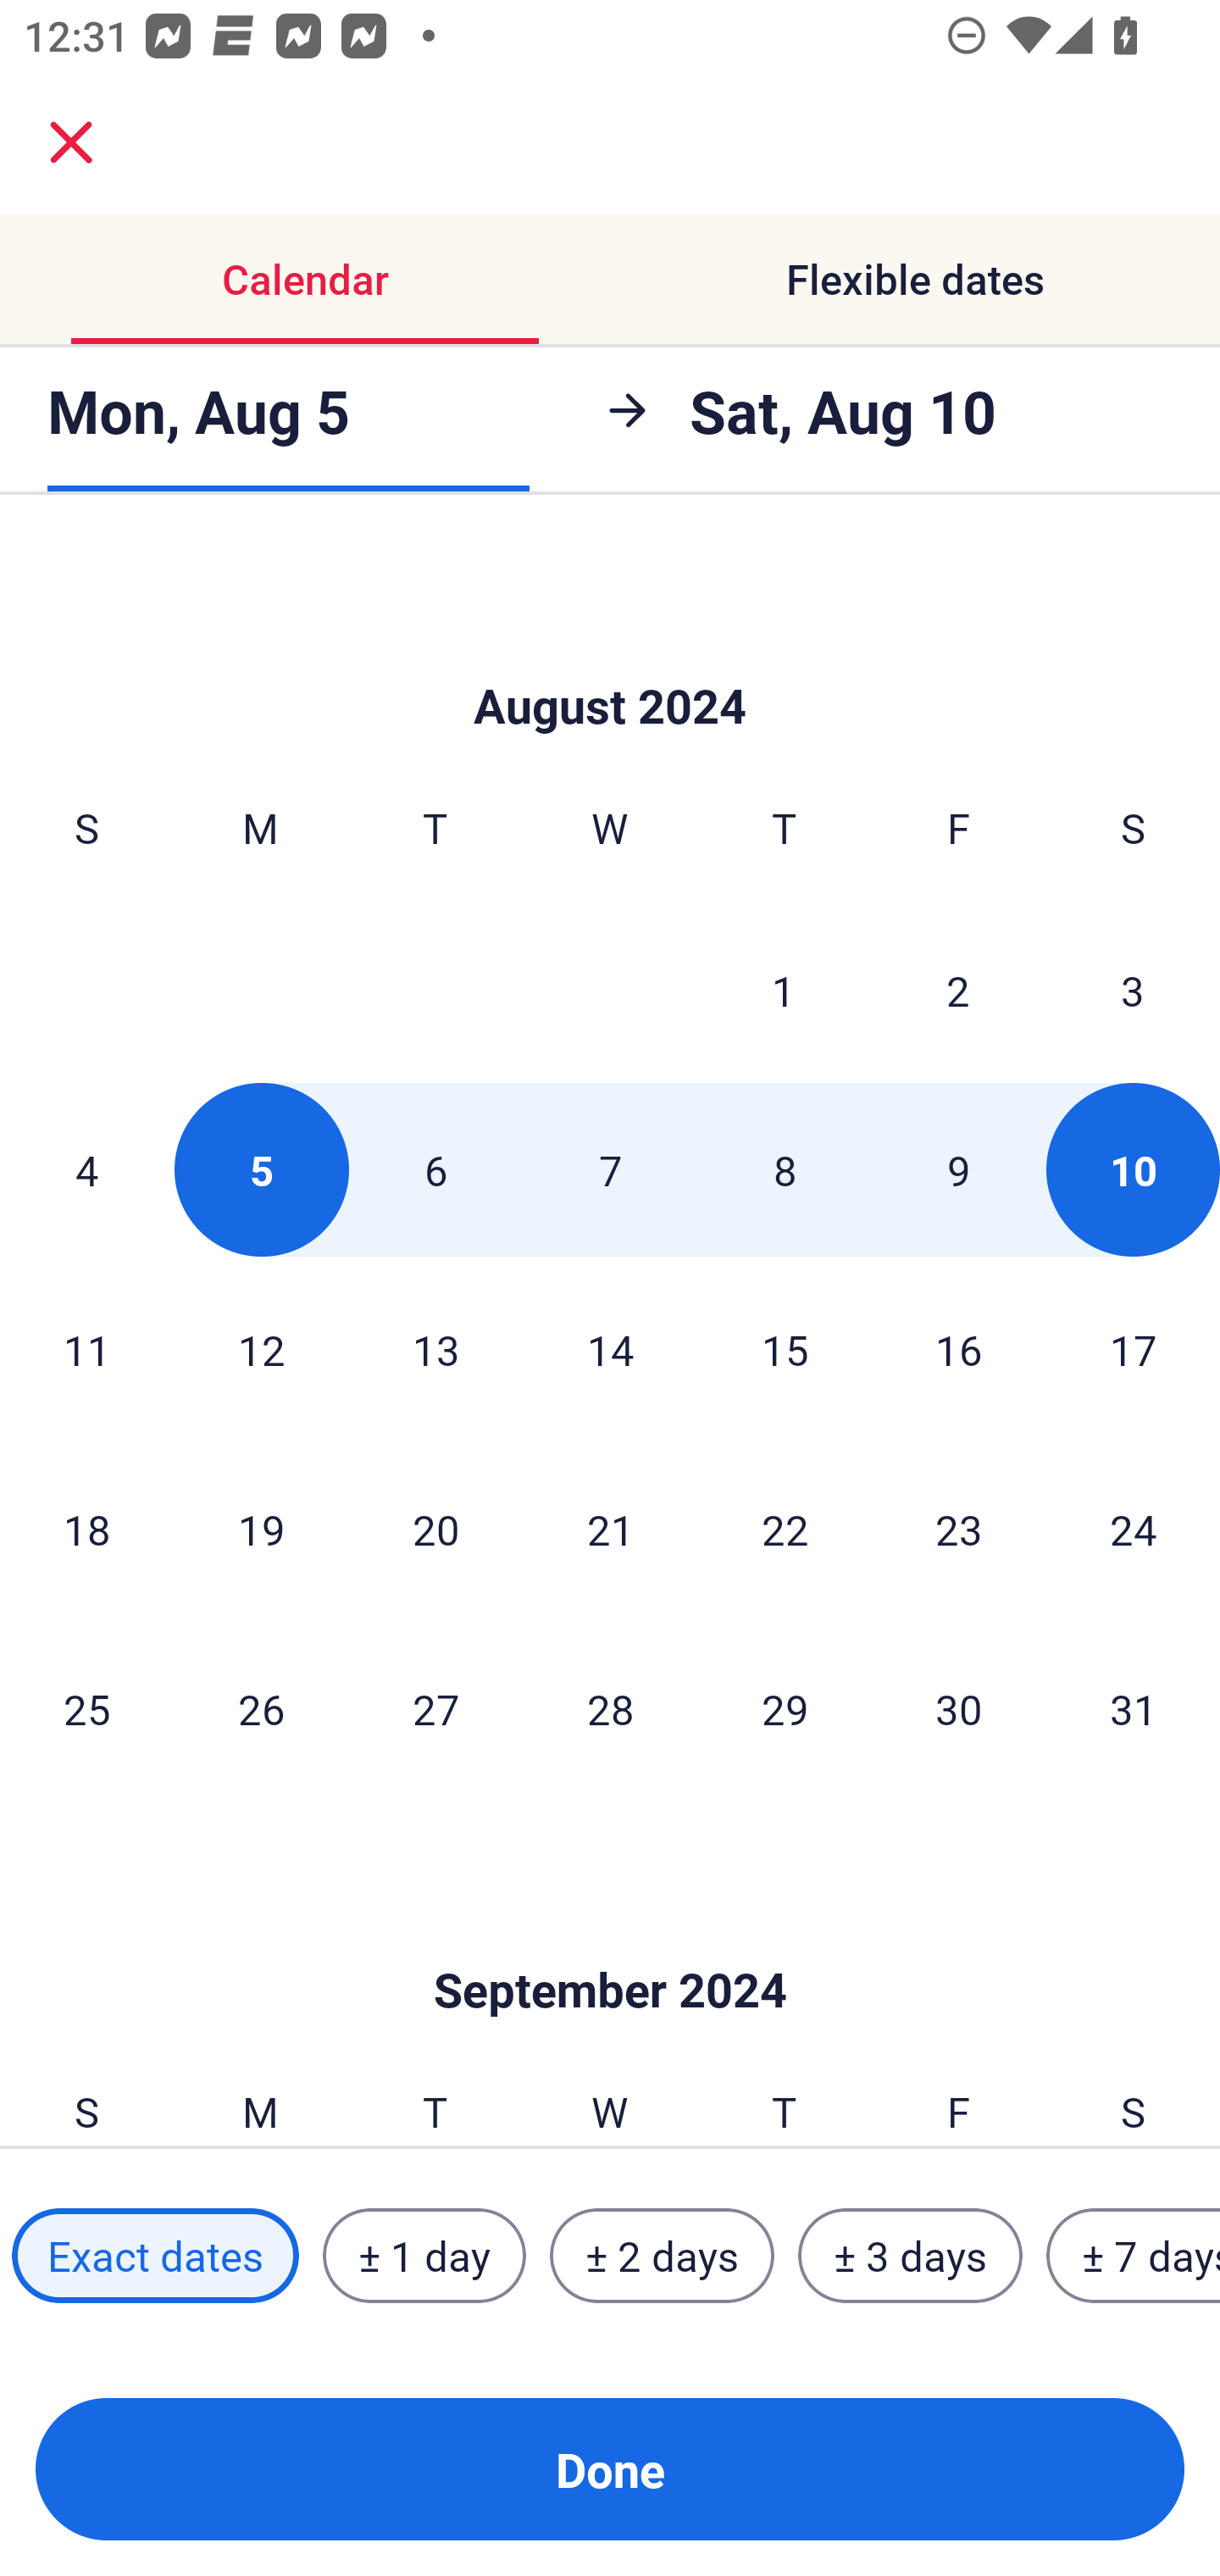 Image resolution: width=1220 pixels, height=2576 pixels. What do you see at coordinates (610, 1529) in the screenshot?
I see `21 Wednesday, August 21, 2024` at bounding box center [610, 1529].